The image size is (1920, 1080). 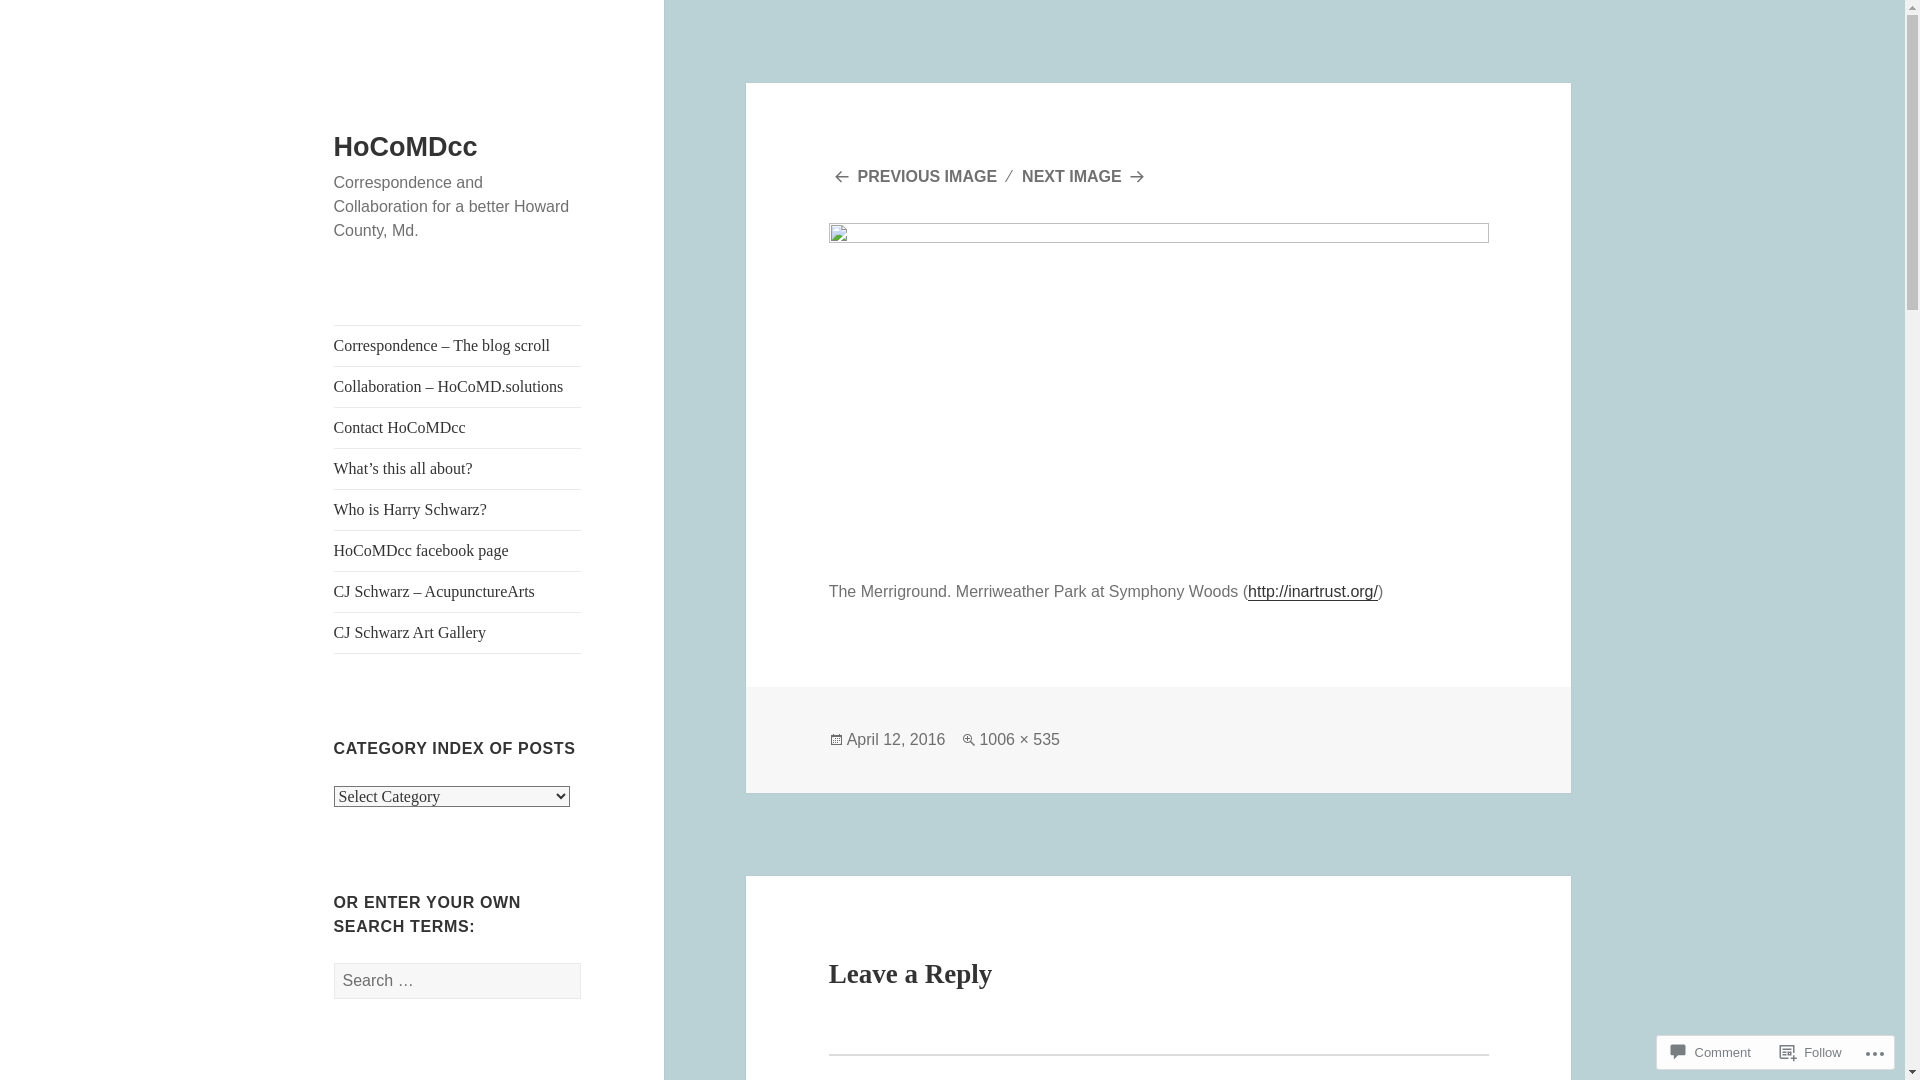 What do you see at coordinates (458, 510) in the screenshot?
I see `Who is Harry Schwarz?` at bounding box center [458, 510].